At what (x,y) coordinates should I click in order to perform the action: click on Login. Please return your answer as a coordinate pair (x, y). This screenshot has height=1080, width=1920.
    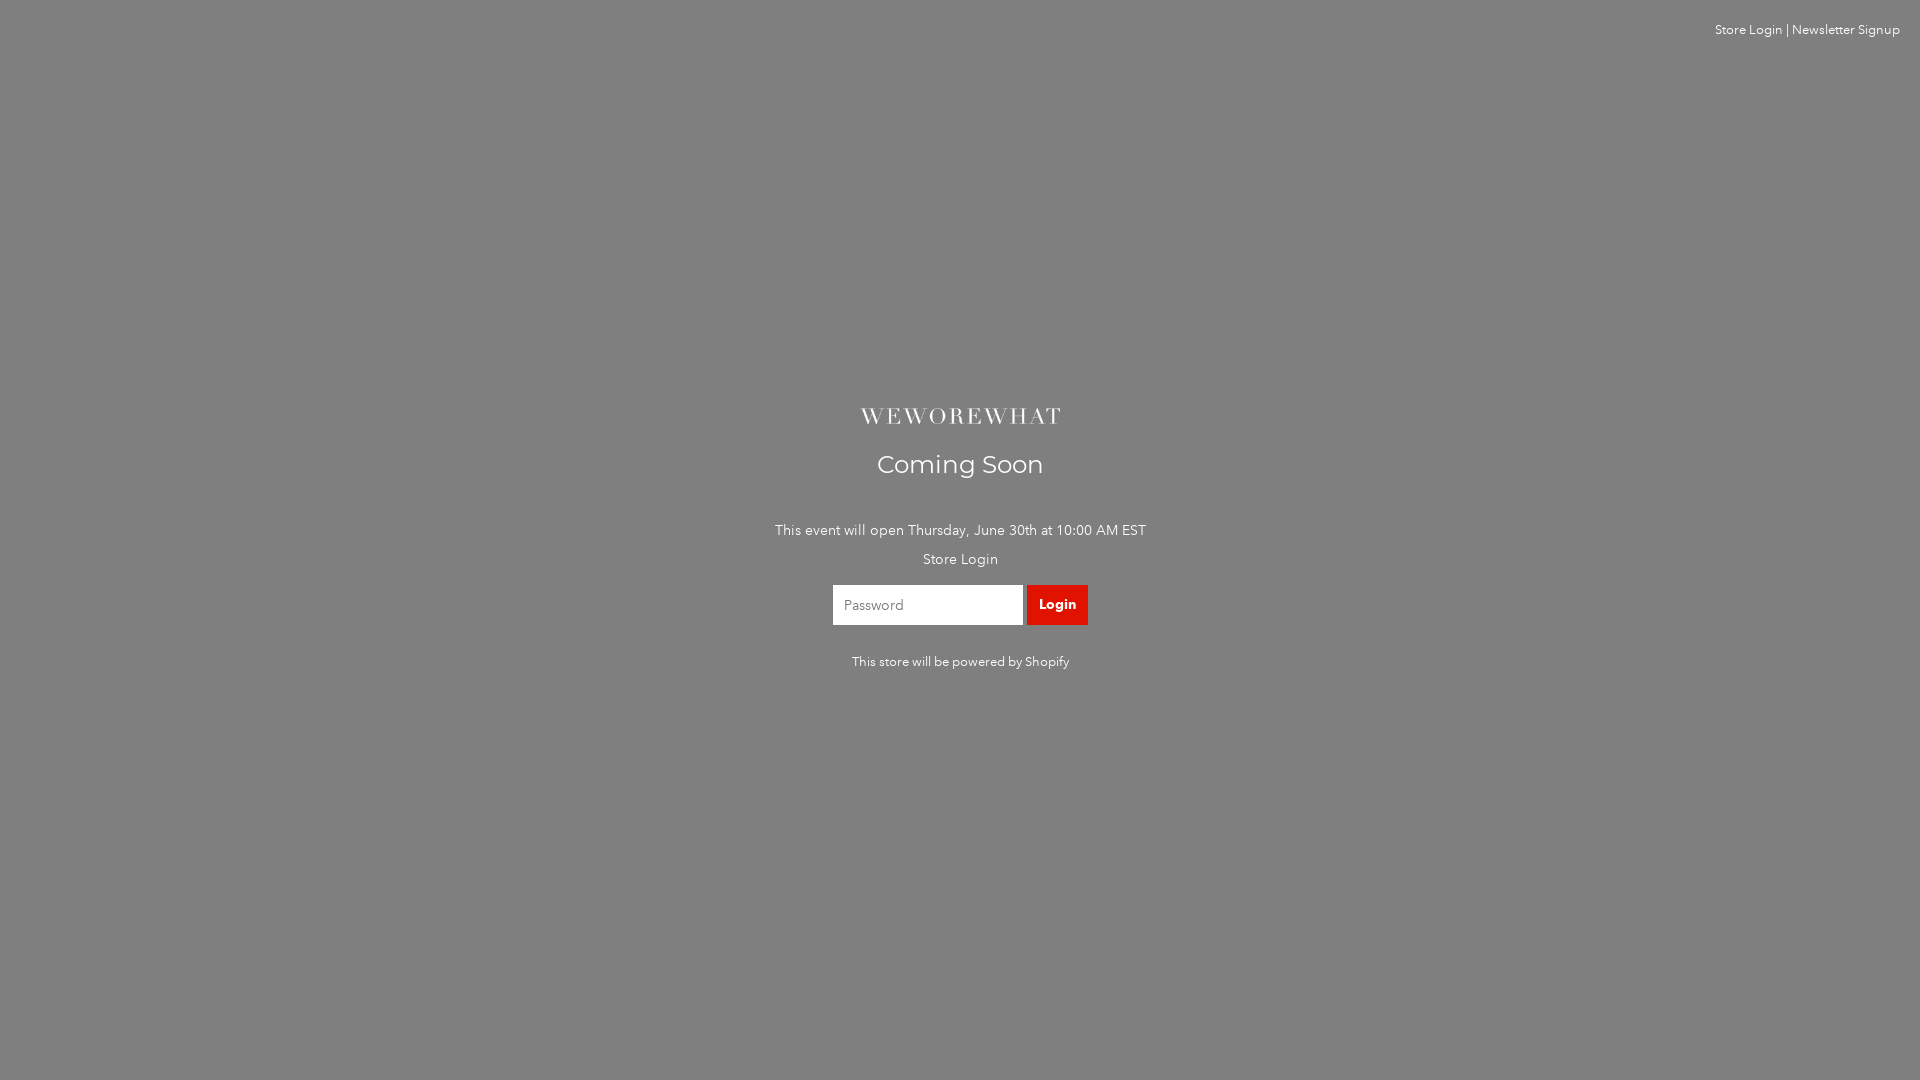
    Looking at the image, I should click on (1056, 605).